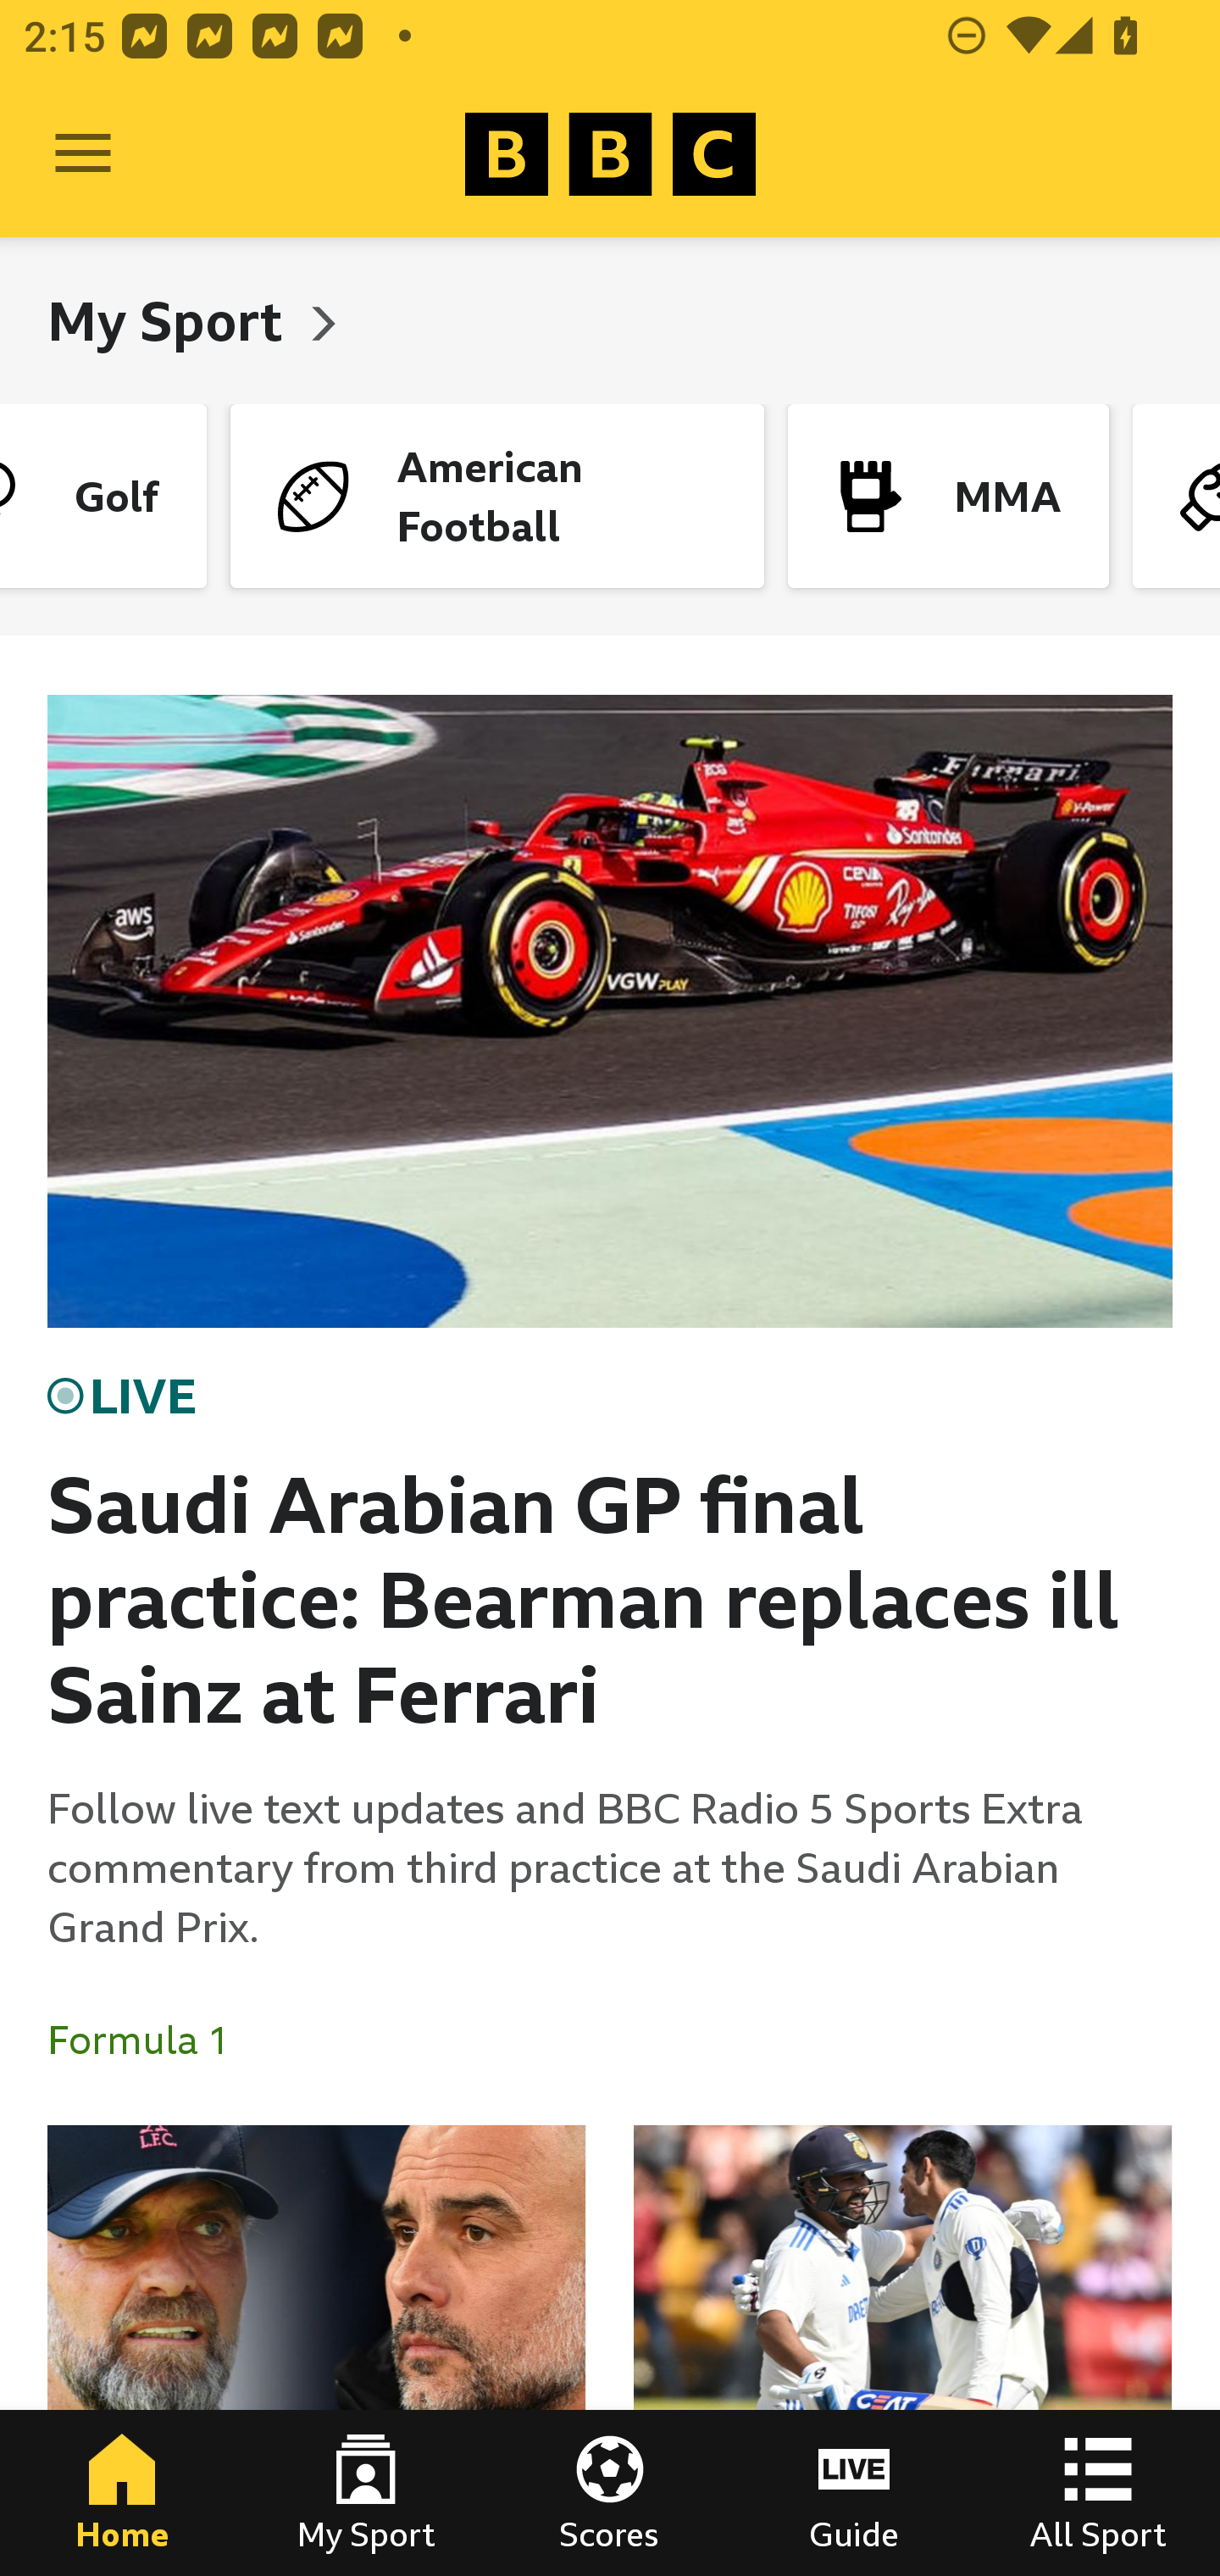 The image size is (1220, 2576). I want to click on All Sport, so click(1098, 2493).